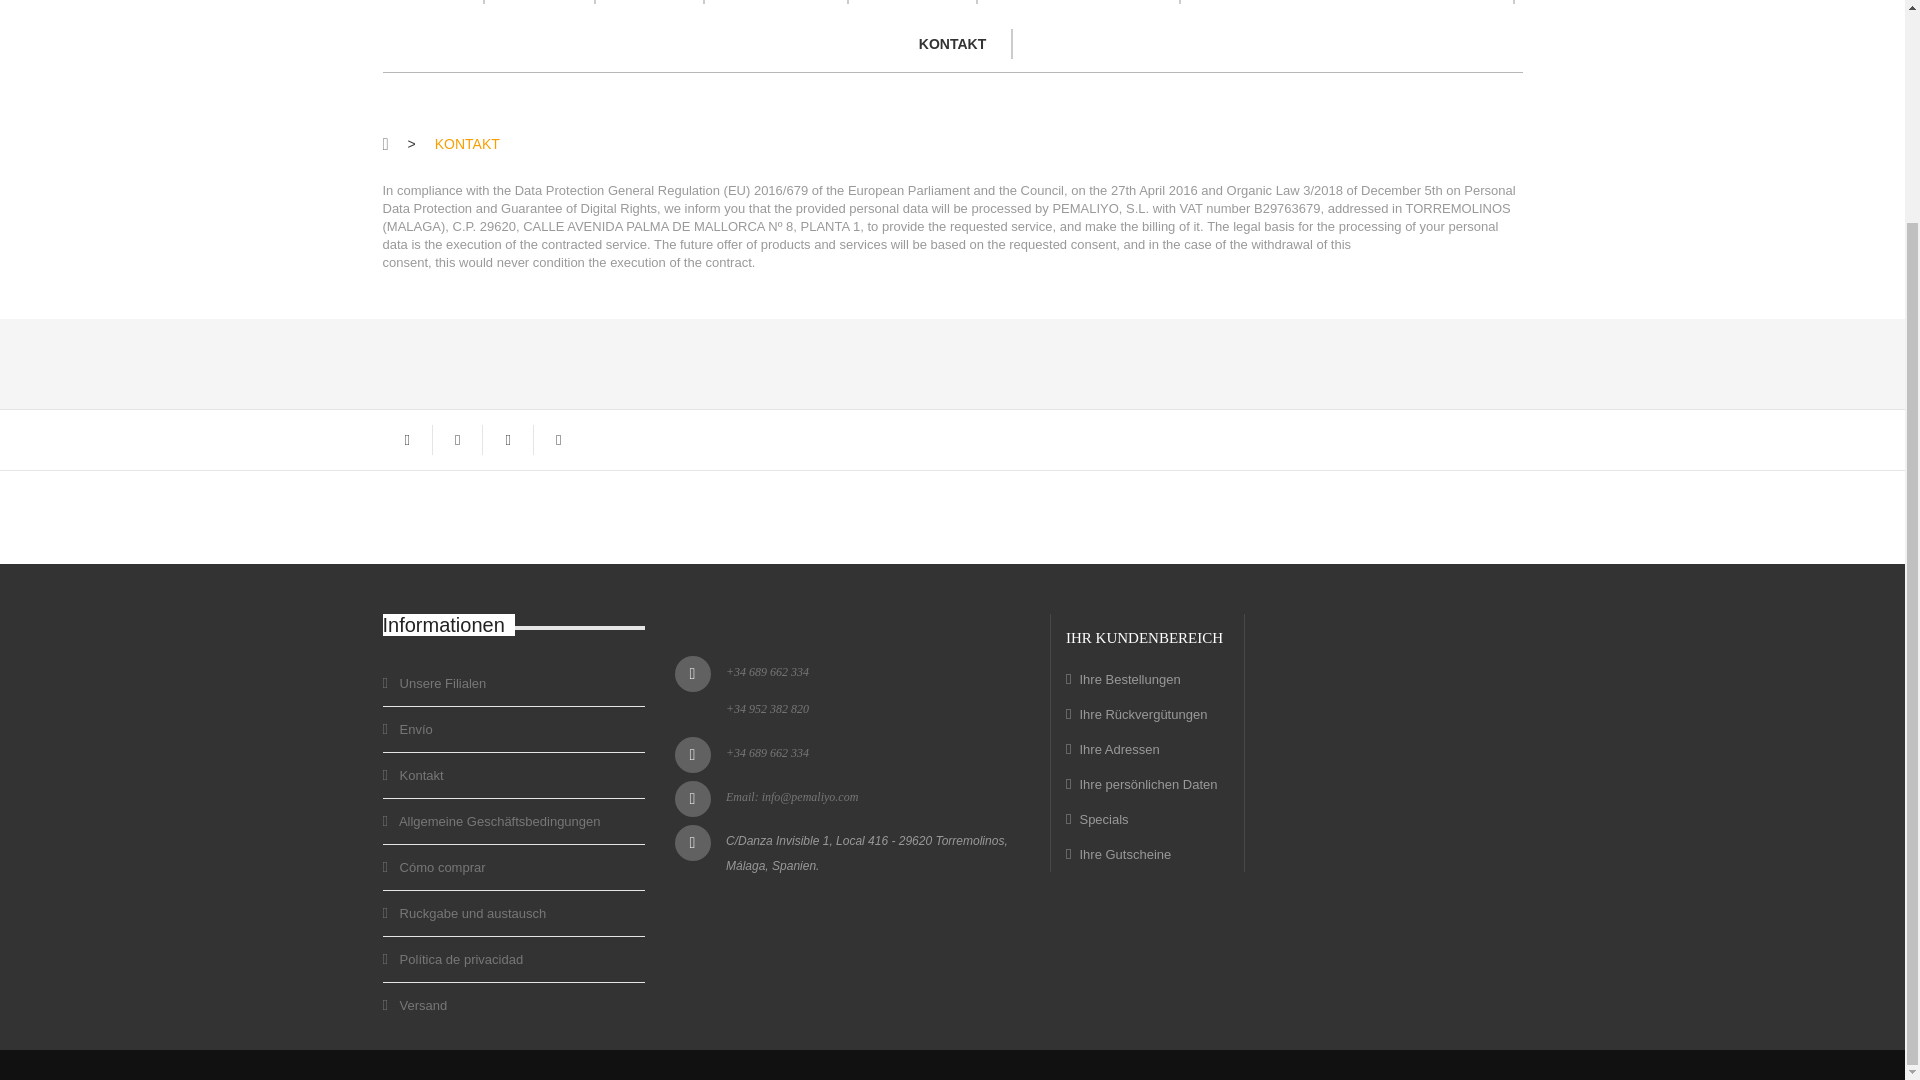  What do you see at coordinates (776, 8) in the screenshot?
I see `ZEREMONIEN` at bounding box center [776, 8].